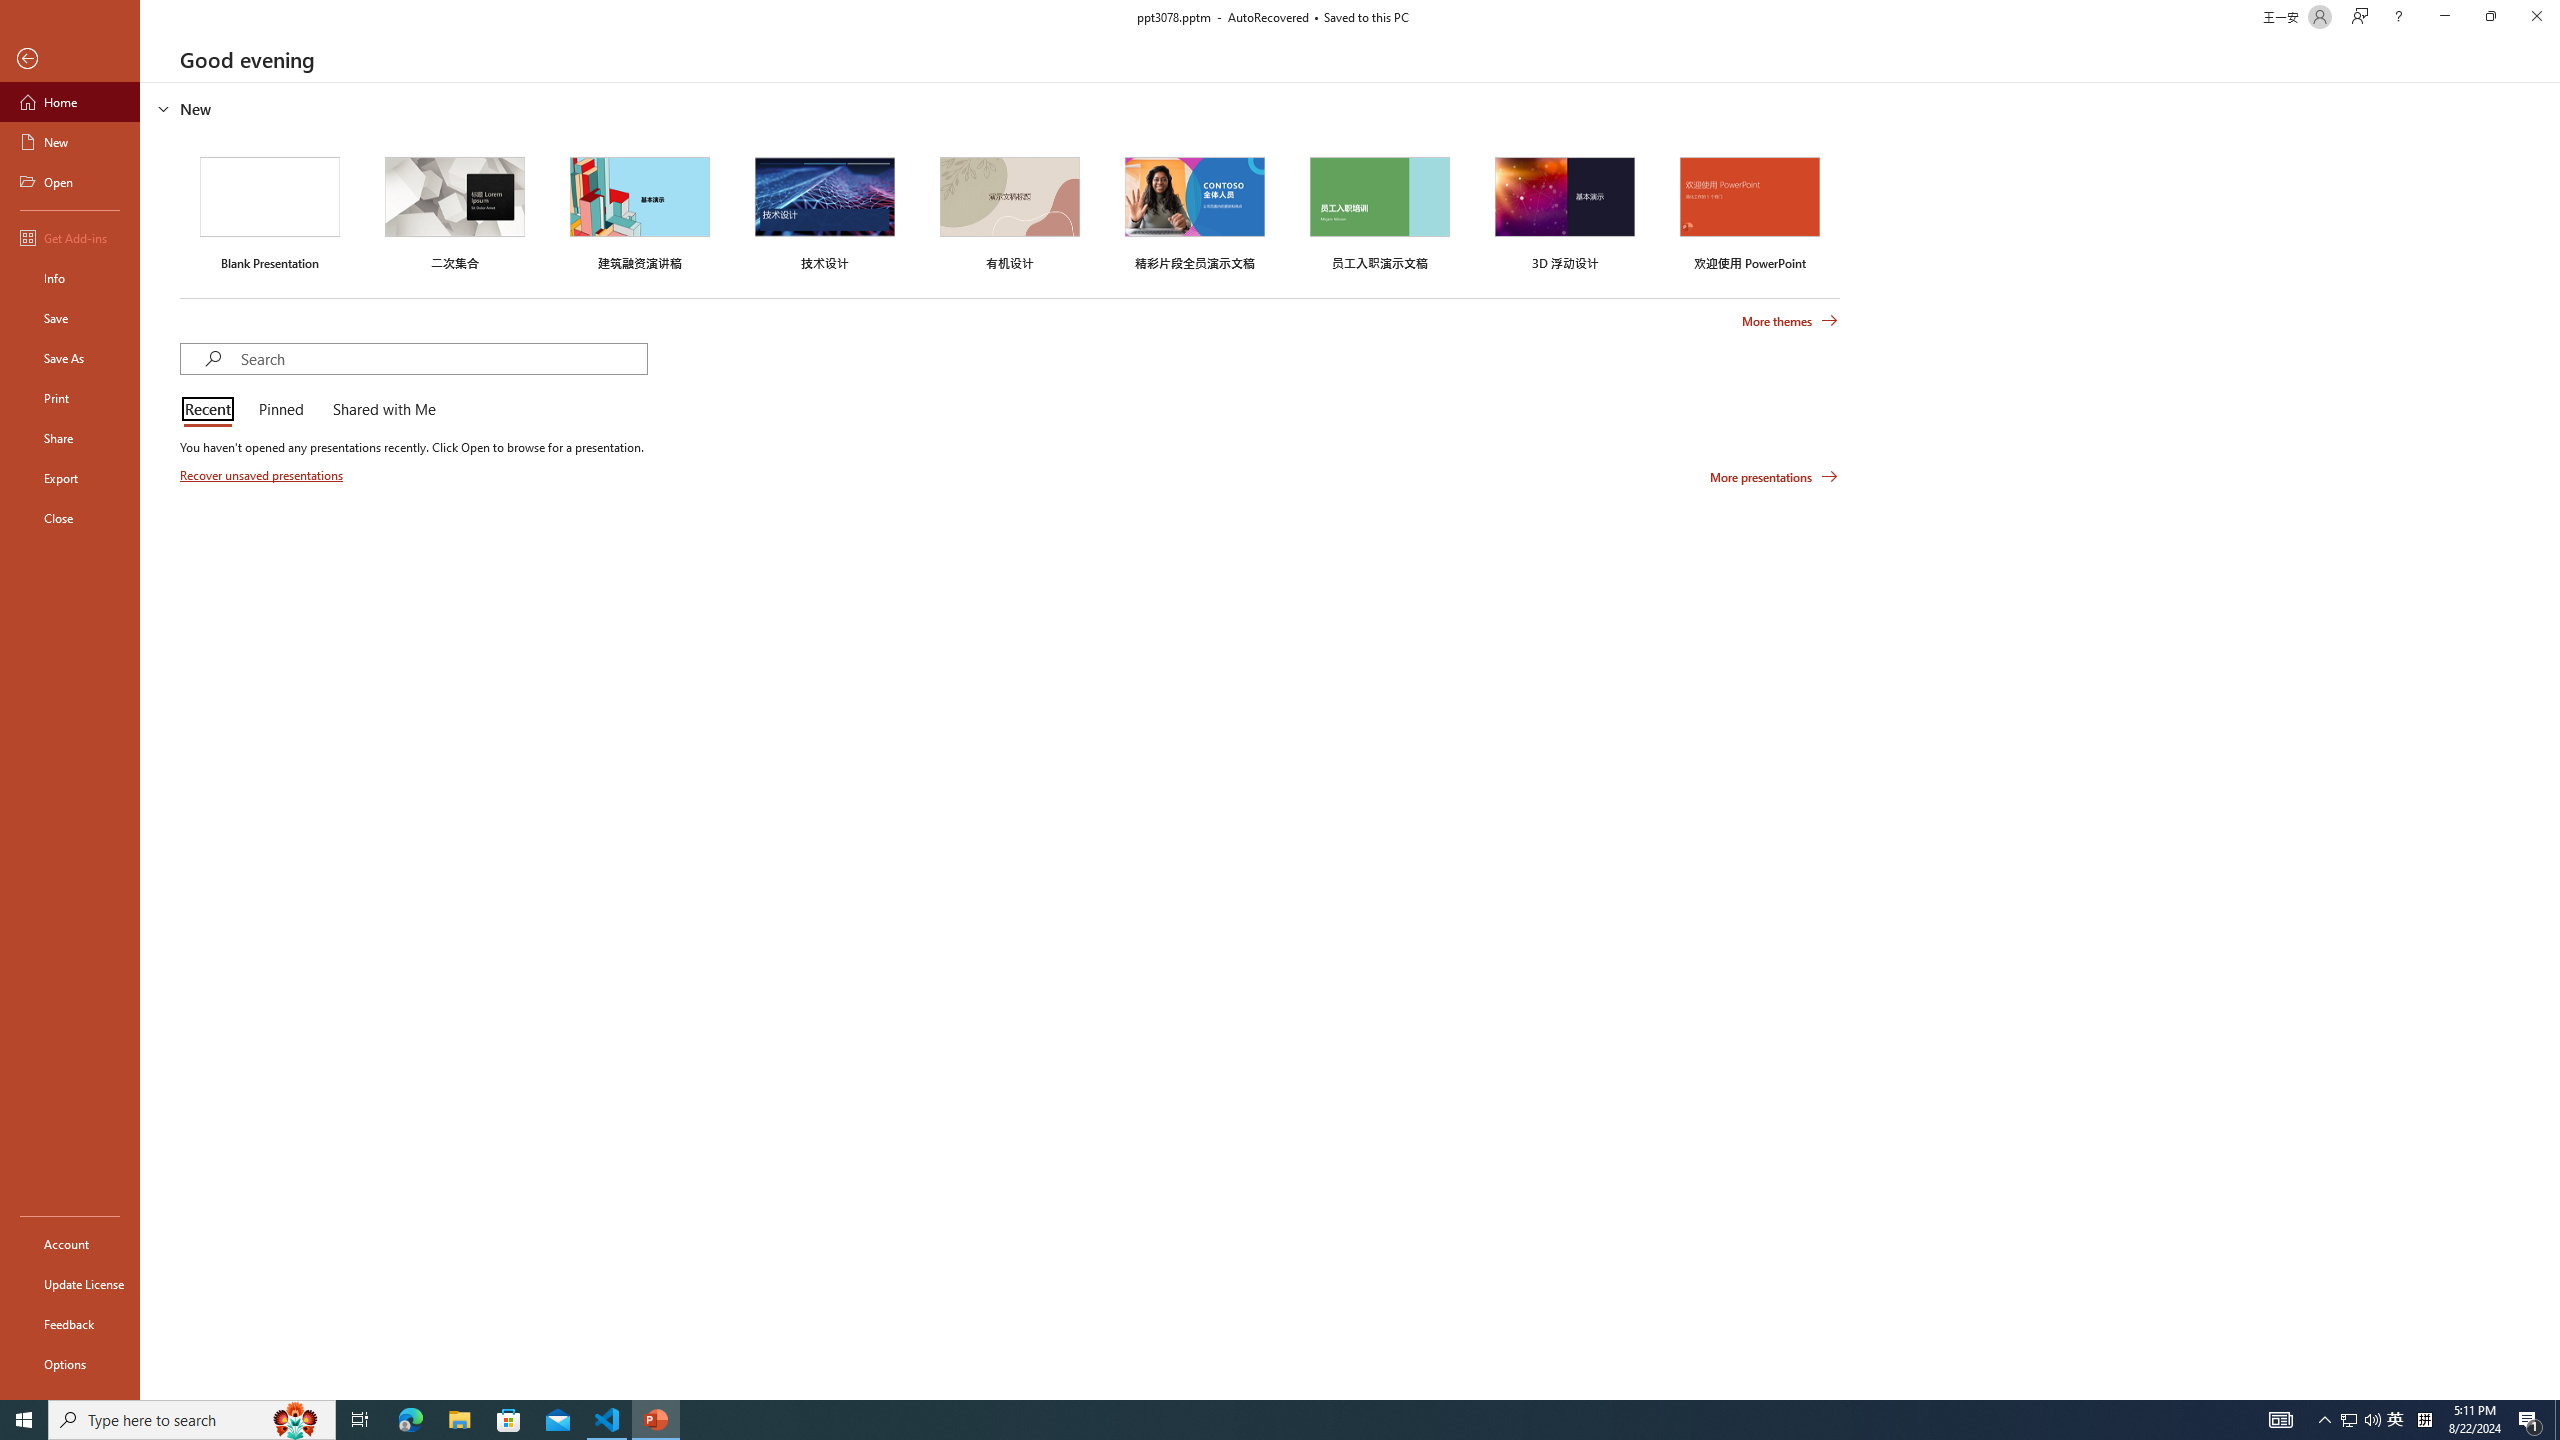 This screenshot has height=1440, width=2560. Describe the element at coordinates (70, 60) in the screenshot. I see `Back` at that location.